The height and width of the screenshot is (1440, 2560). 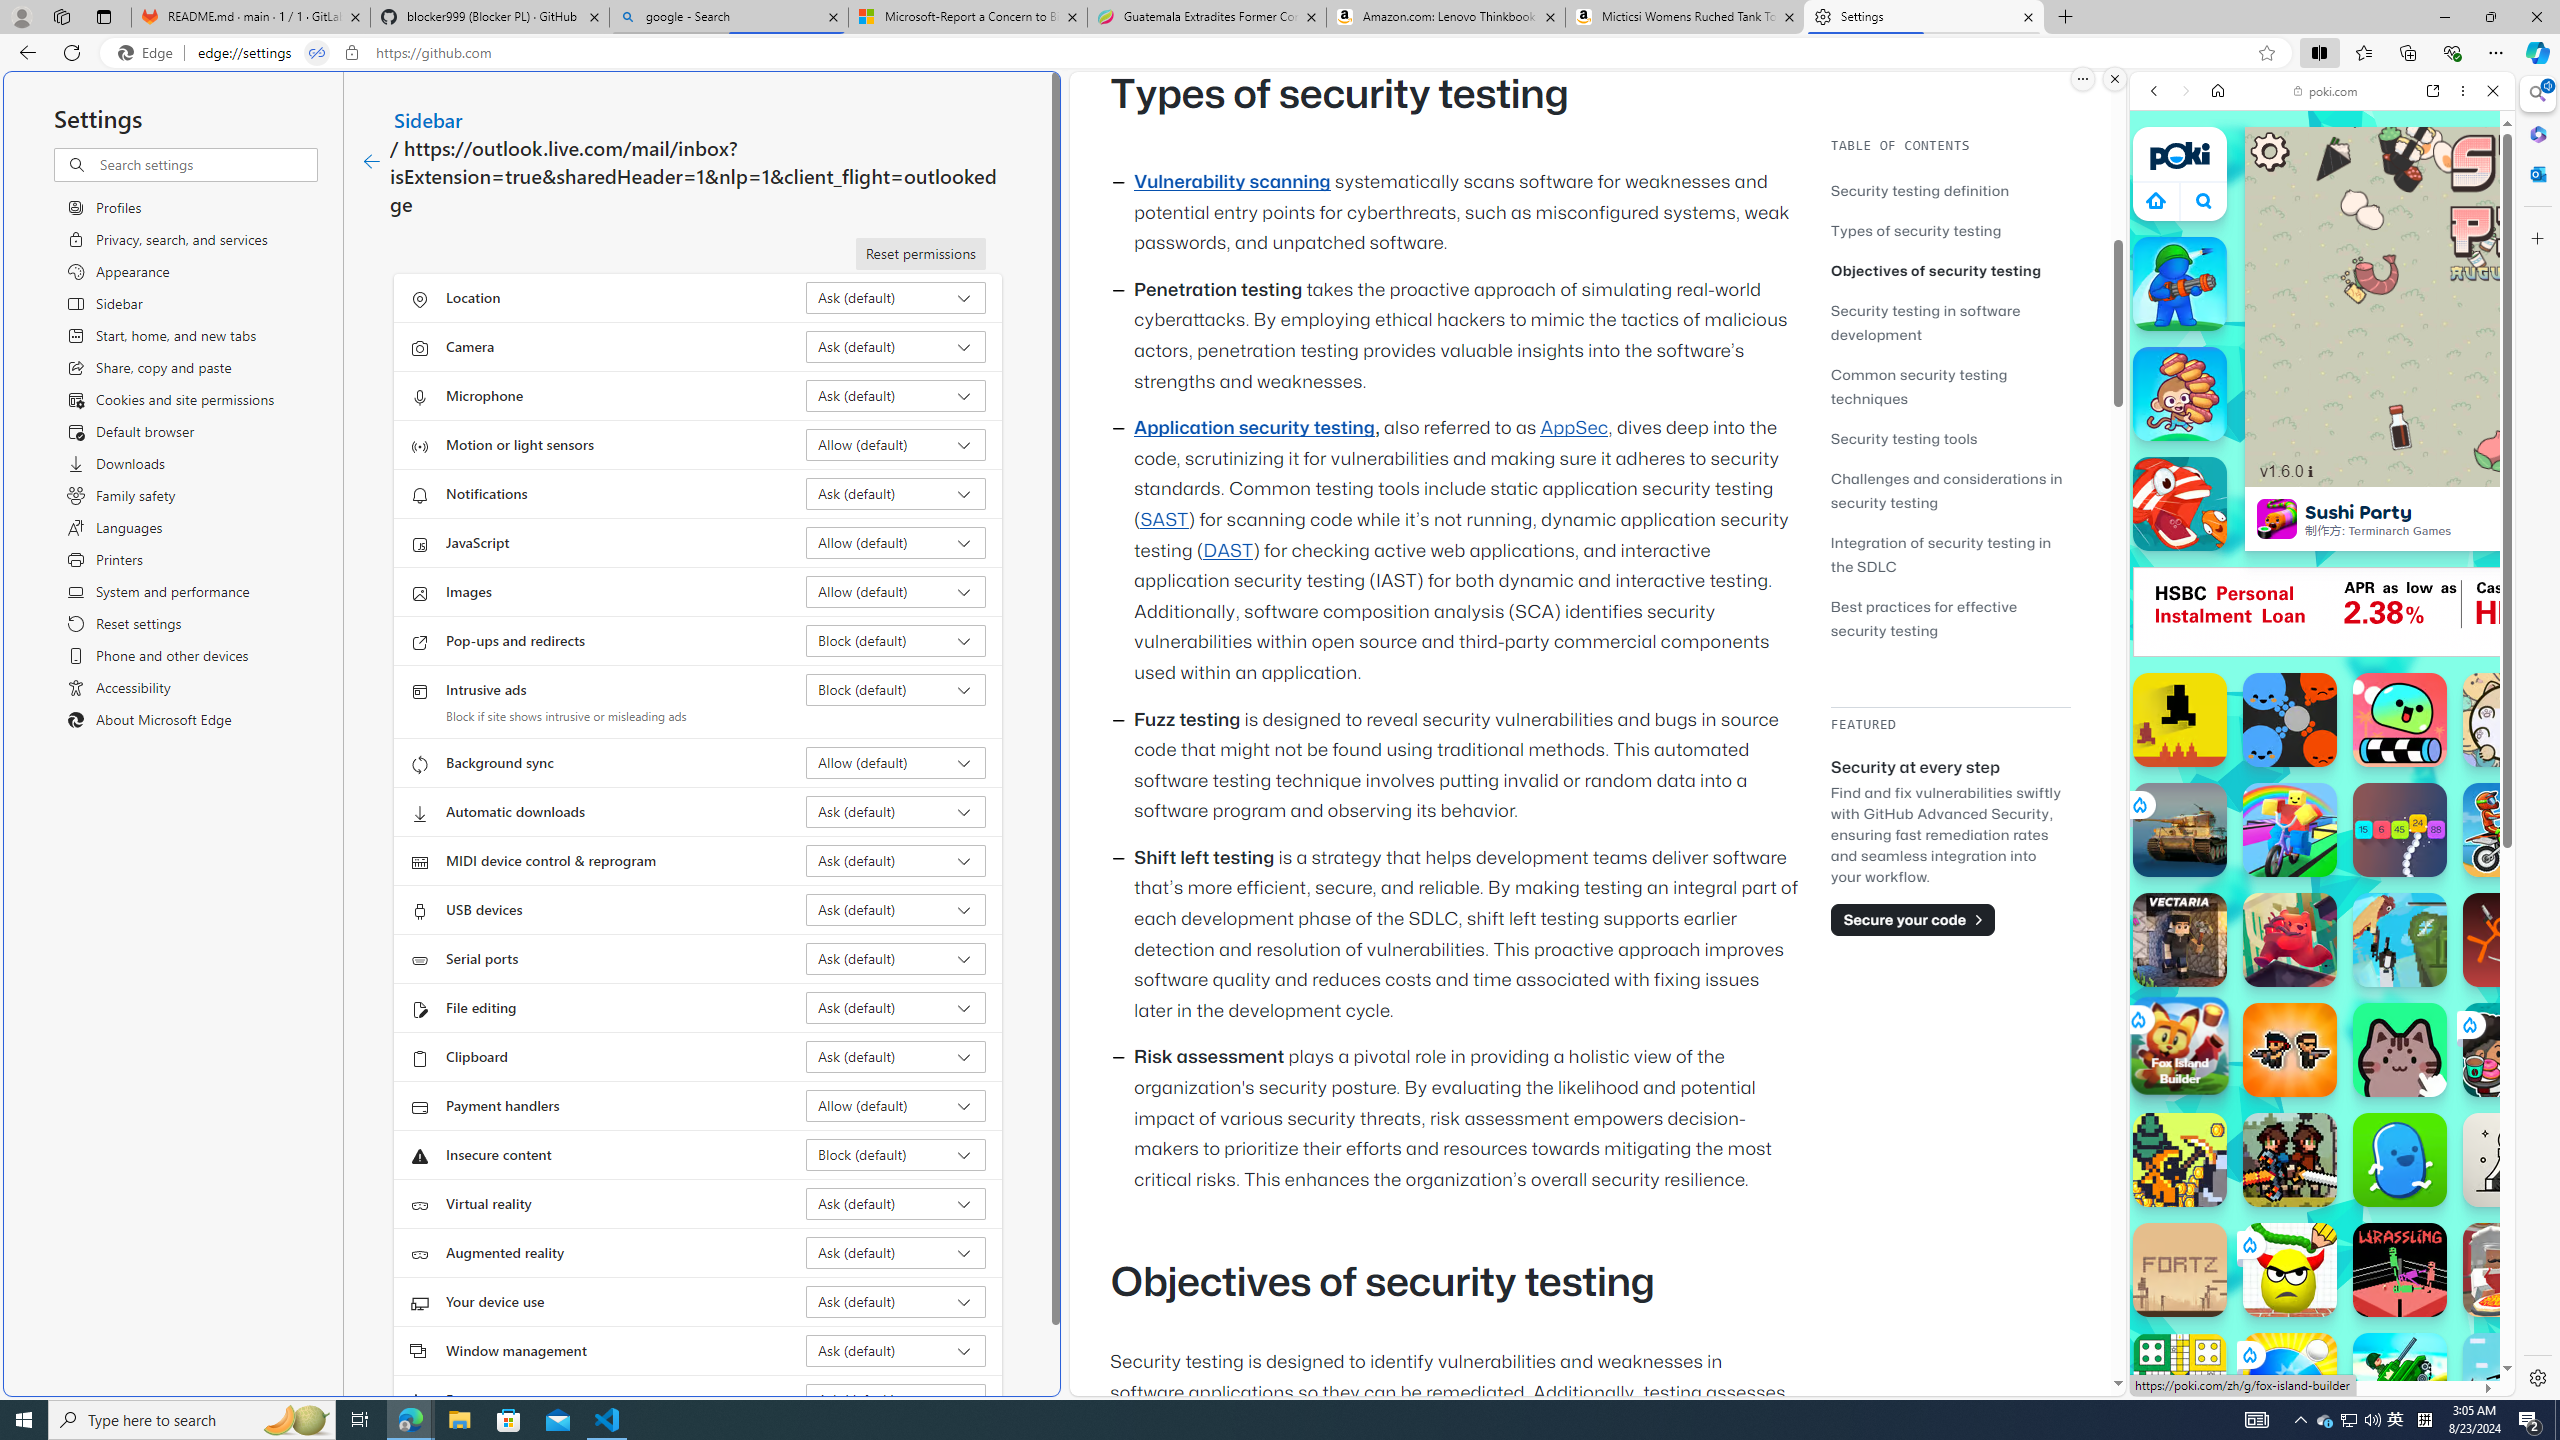 I want to click on Class: rCs5cyEiqiTpYvt_VBCR, so click(x=2248, y=1354).